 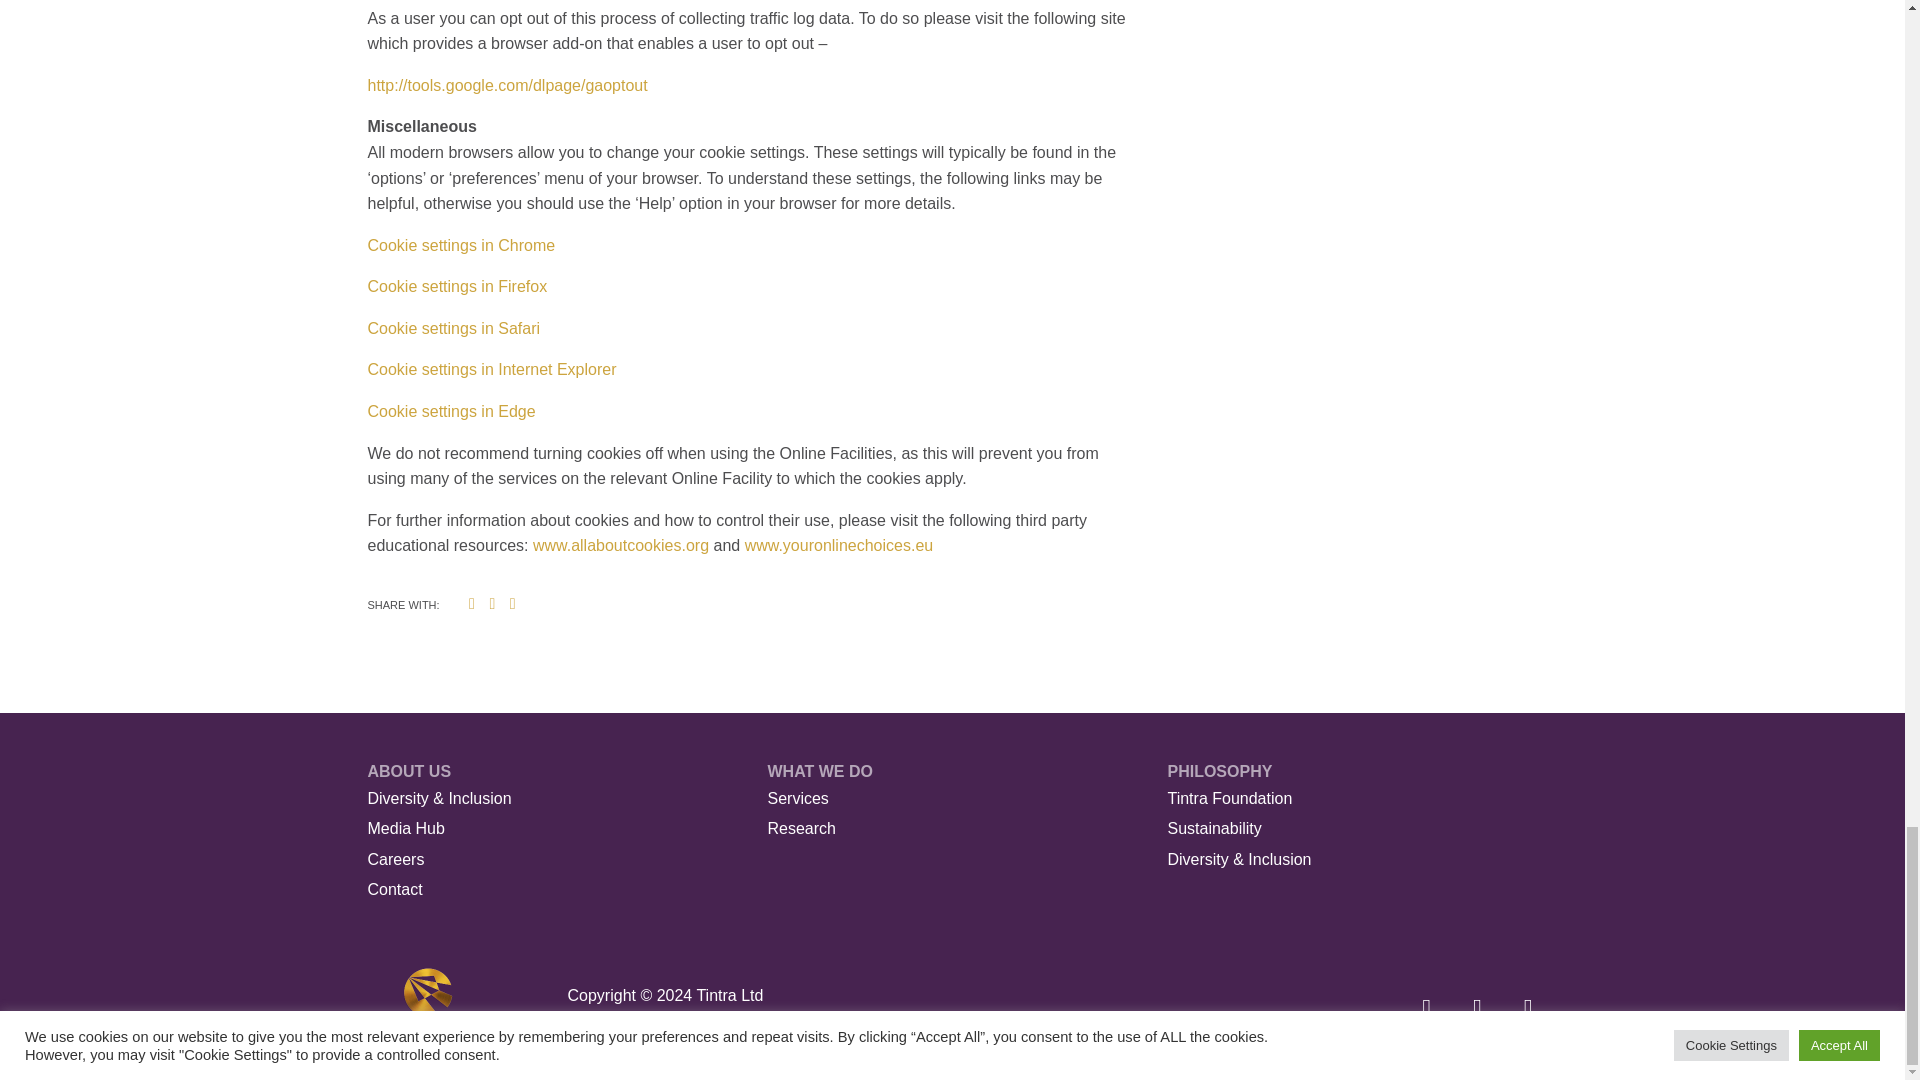 I want to click on Twitter, so click(x=472, y=602).